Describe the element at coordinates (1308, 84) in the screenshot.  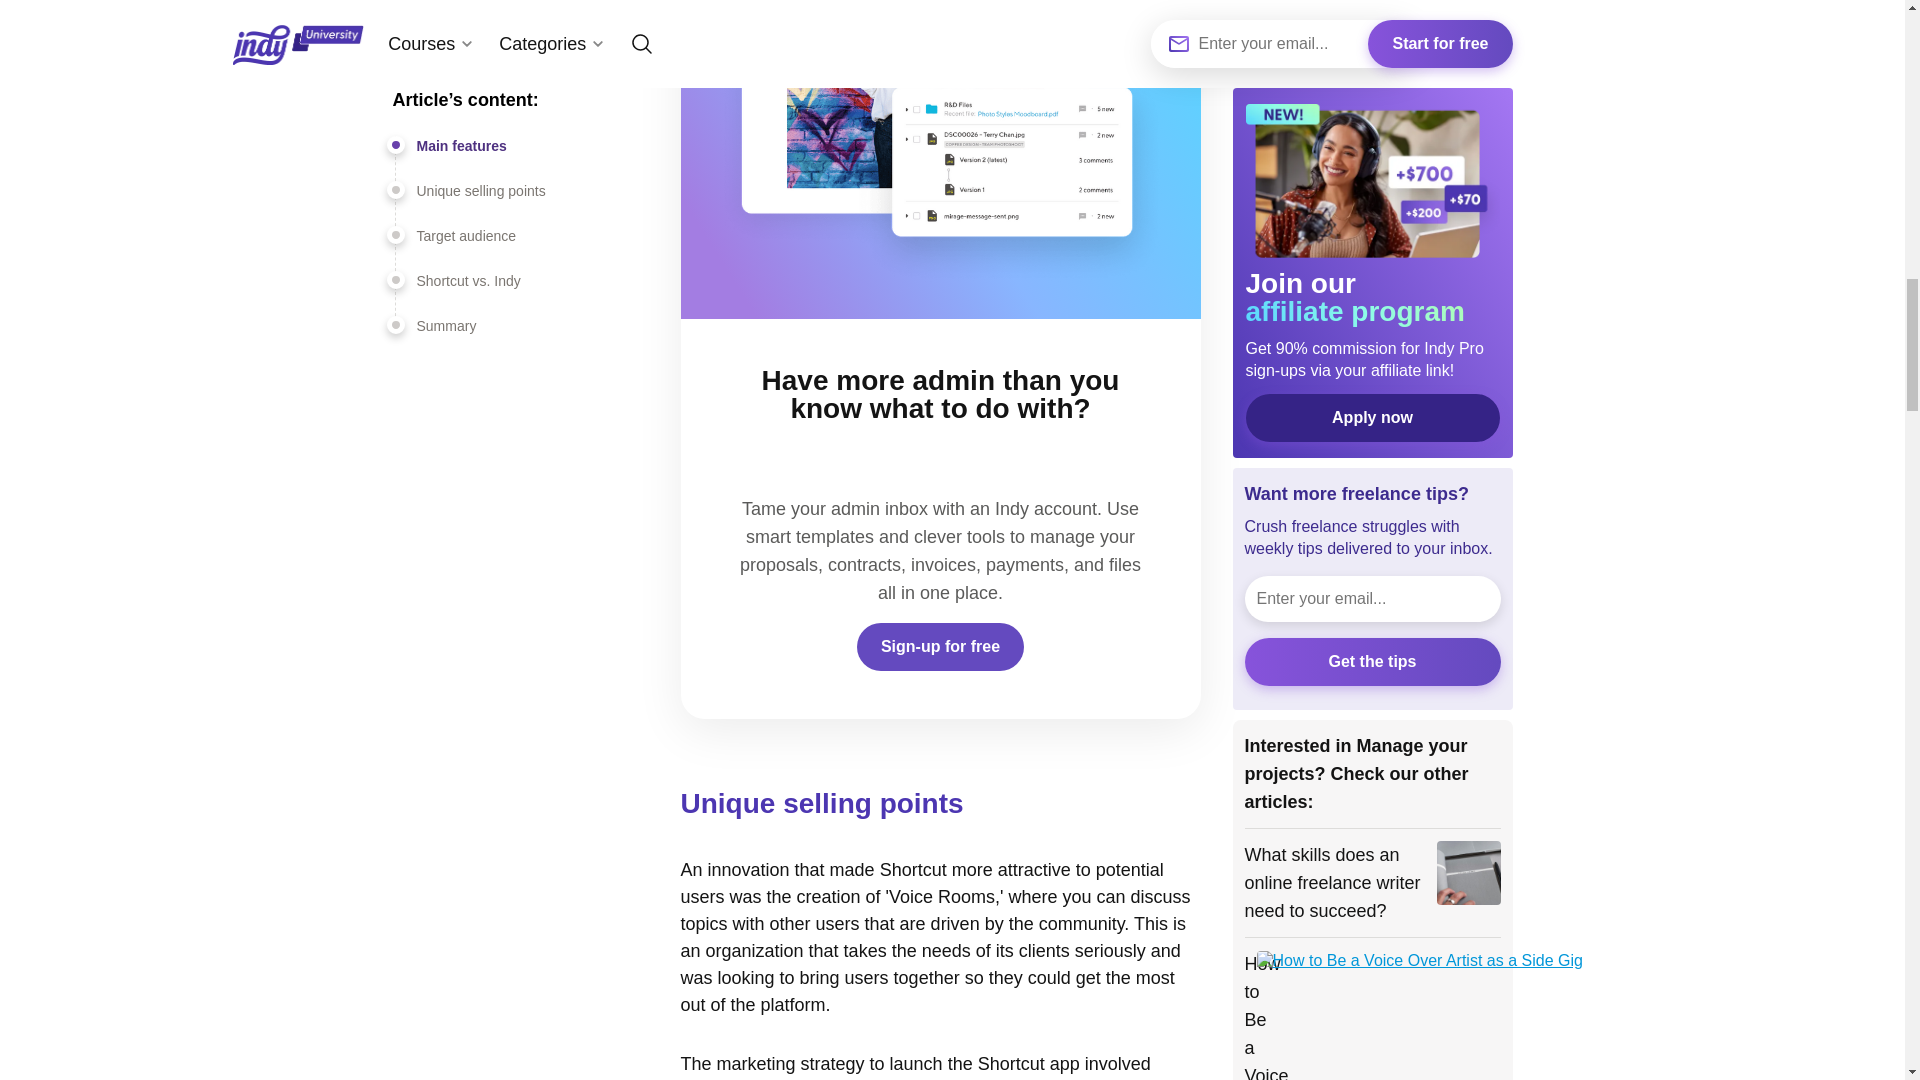
I see `Manage your time` at that location.